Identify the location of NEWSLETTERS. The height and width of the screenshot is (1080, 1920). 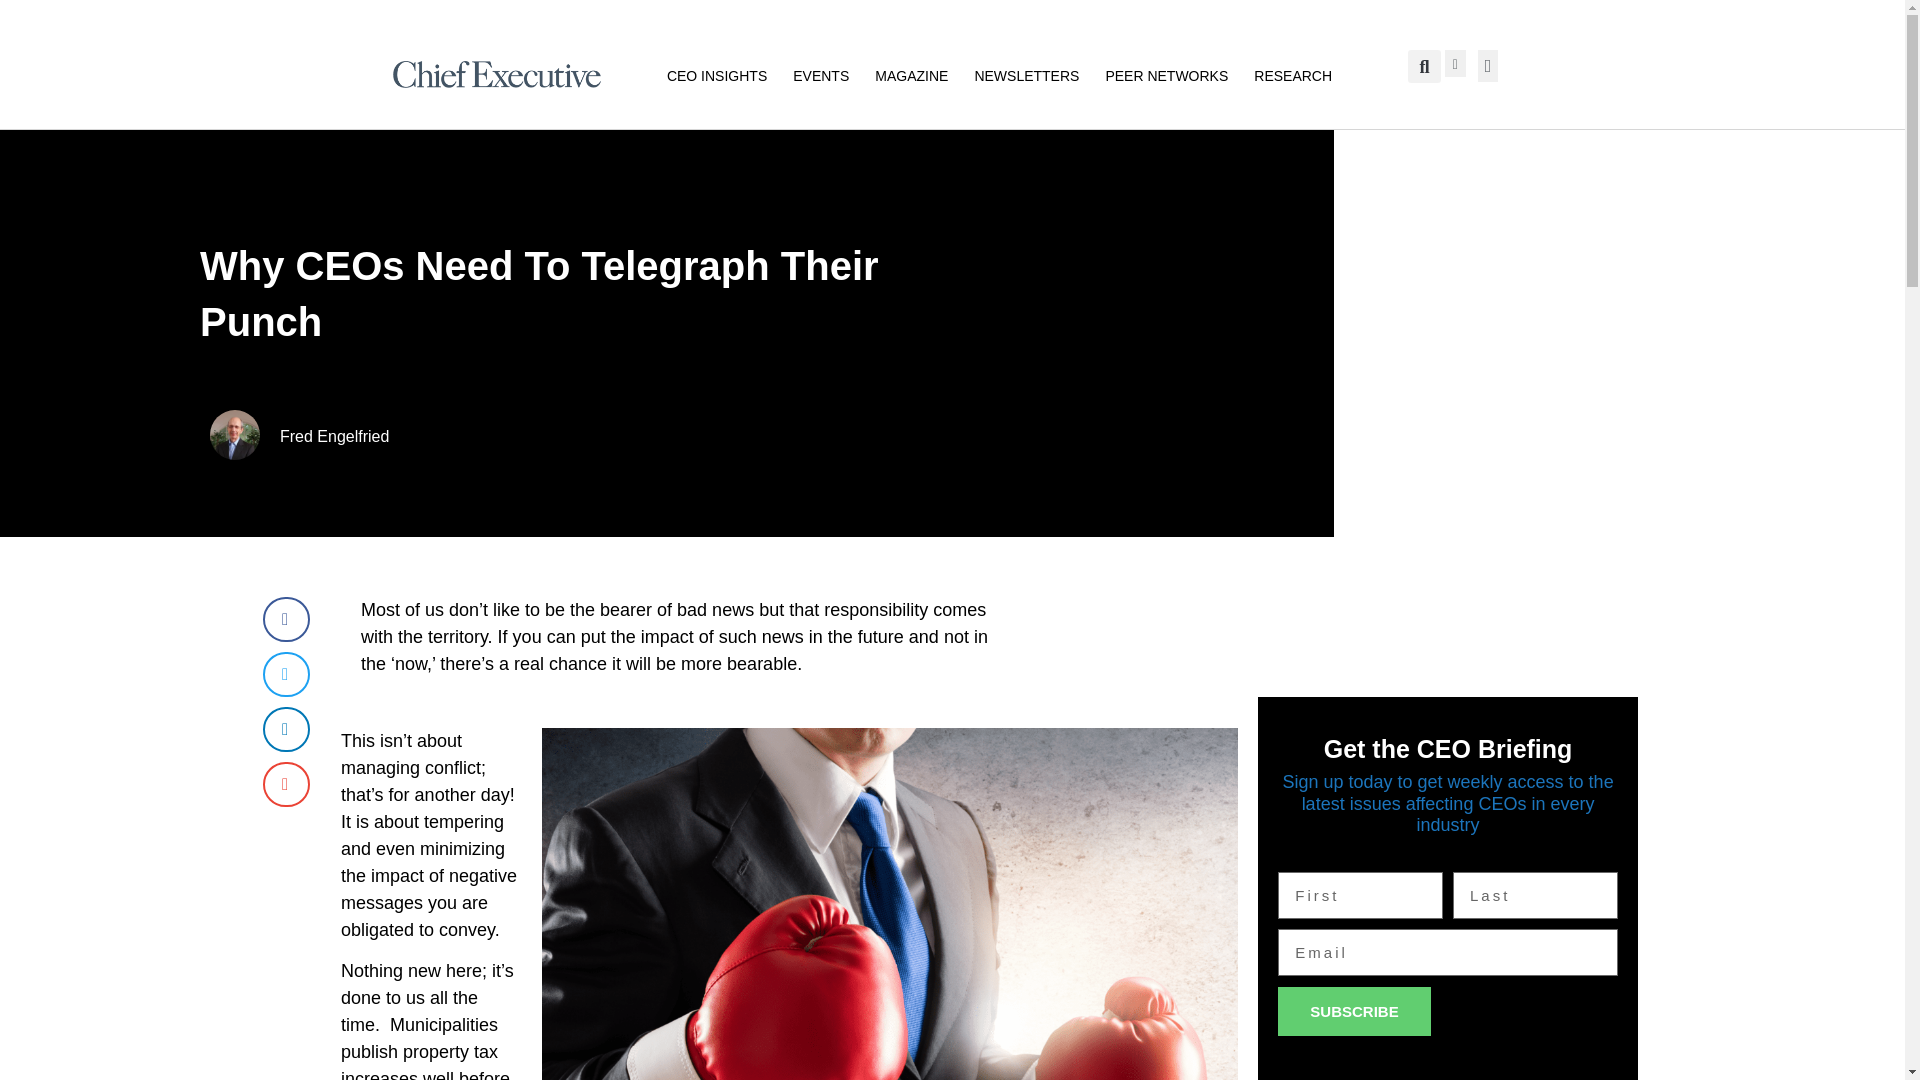
(1026, 74).